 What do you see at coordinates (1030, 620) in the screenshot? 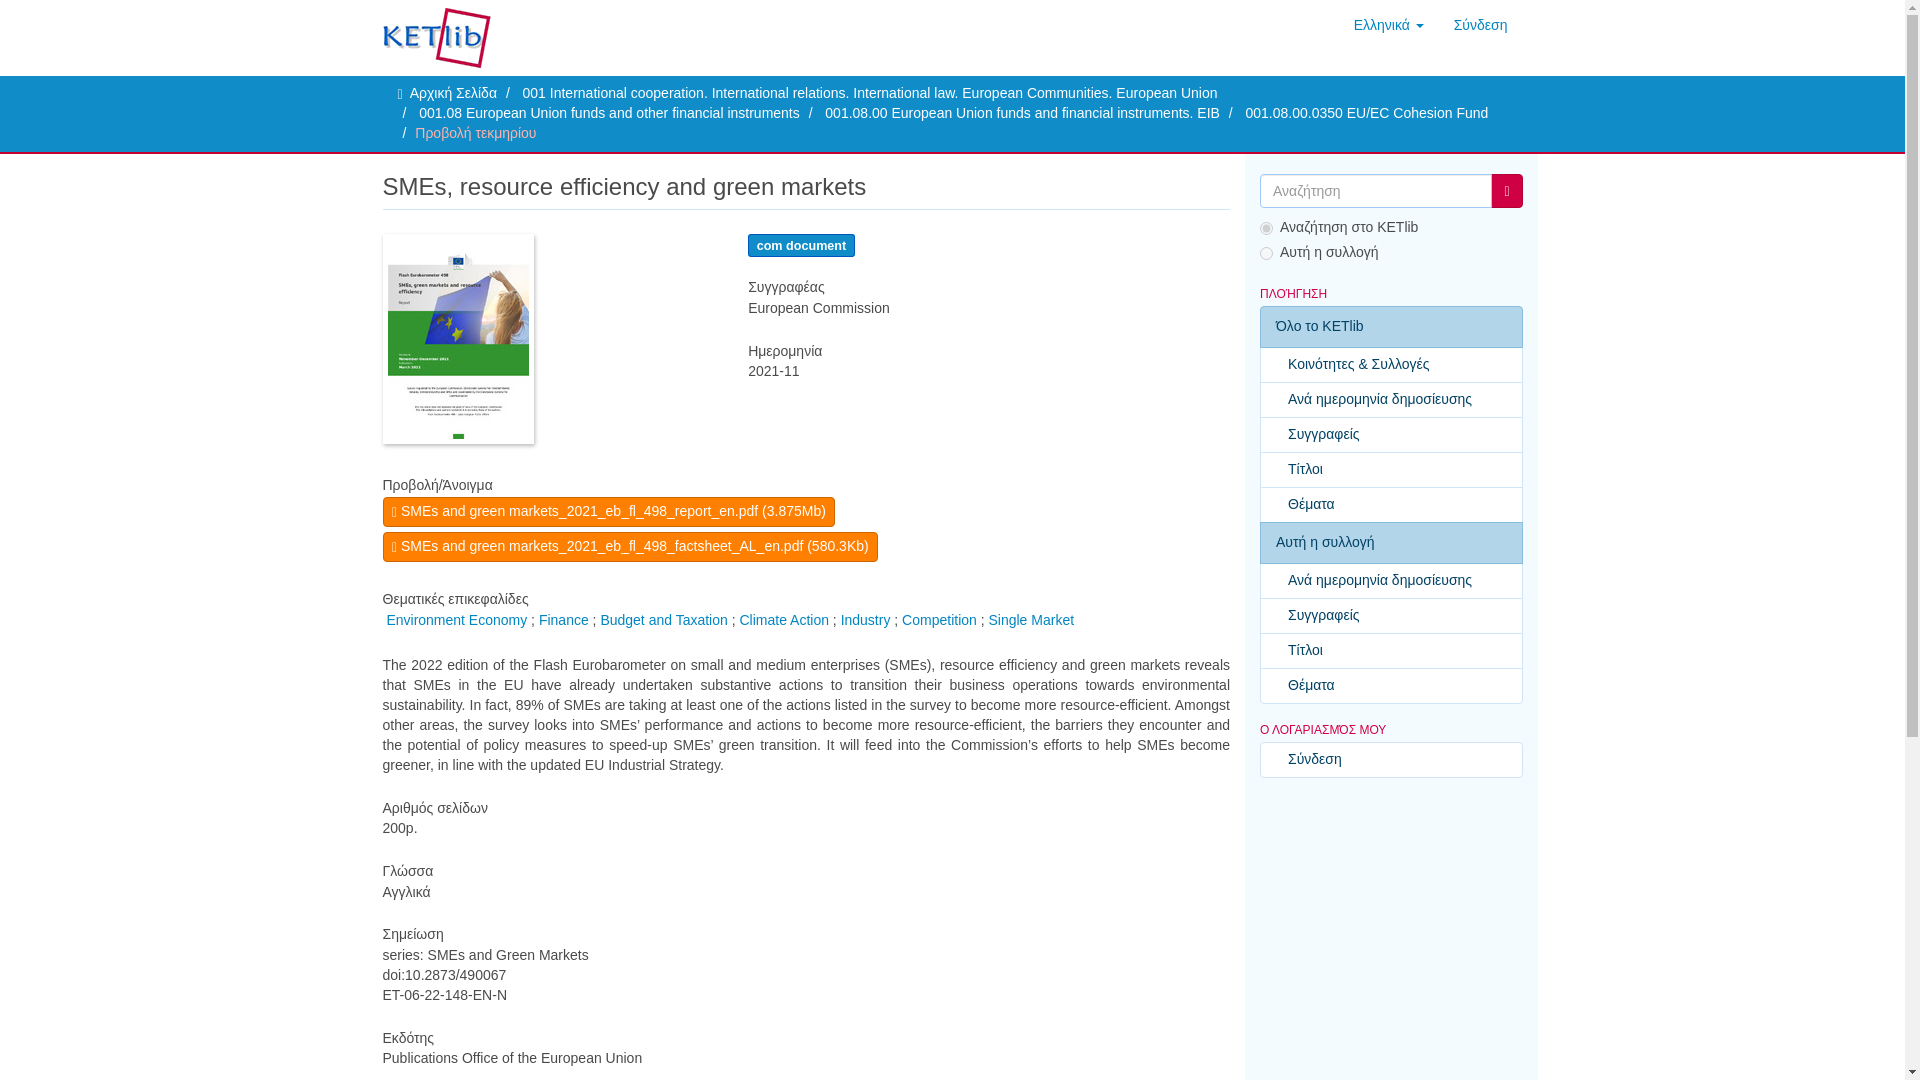
I see `Single Market` at bounding box center [1030, 620].